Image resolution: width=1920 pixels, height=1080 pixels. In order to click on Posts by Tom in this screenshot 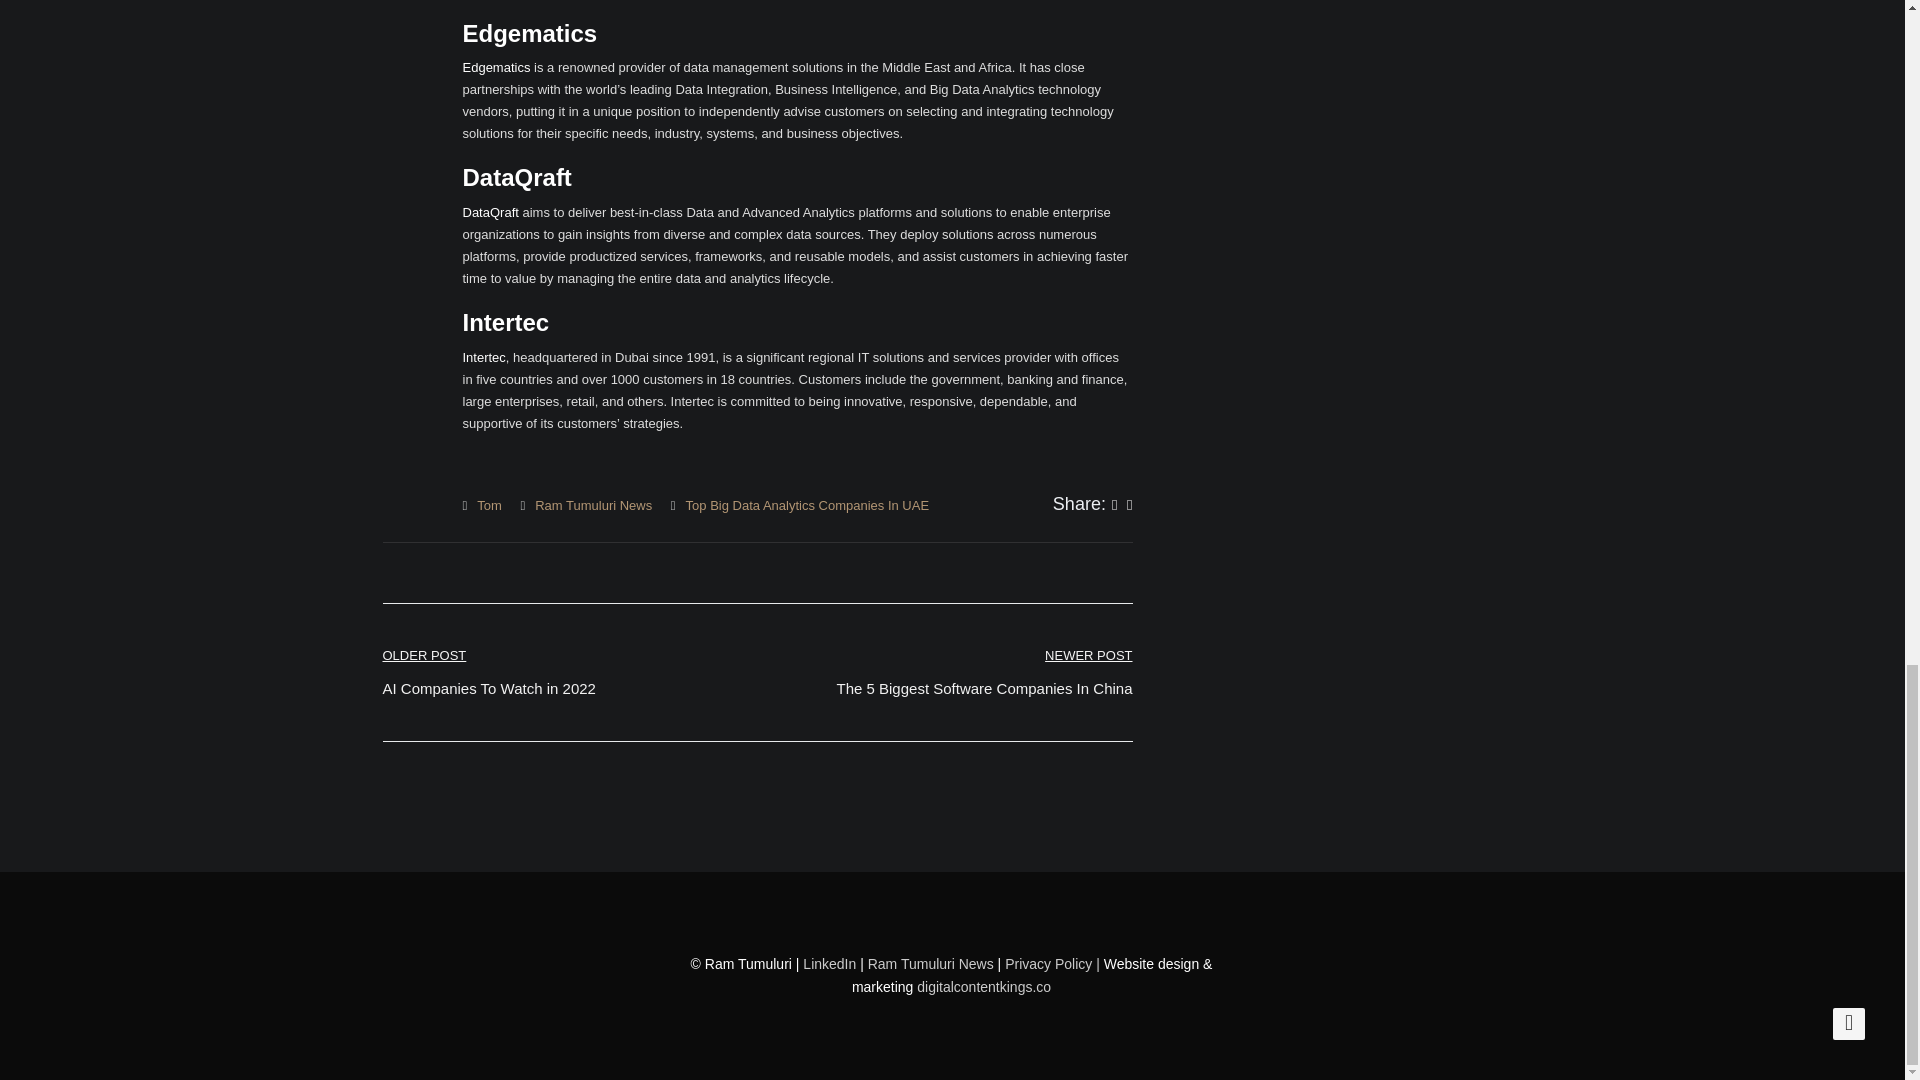, I will do `click(488, 505)`.